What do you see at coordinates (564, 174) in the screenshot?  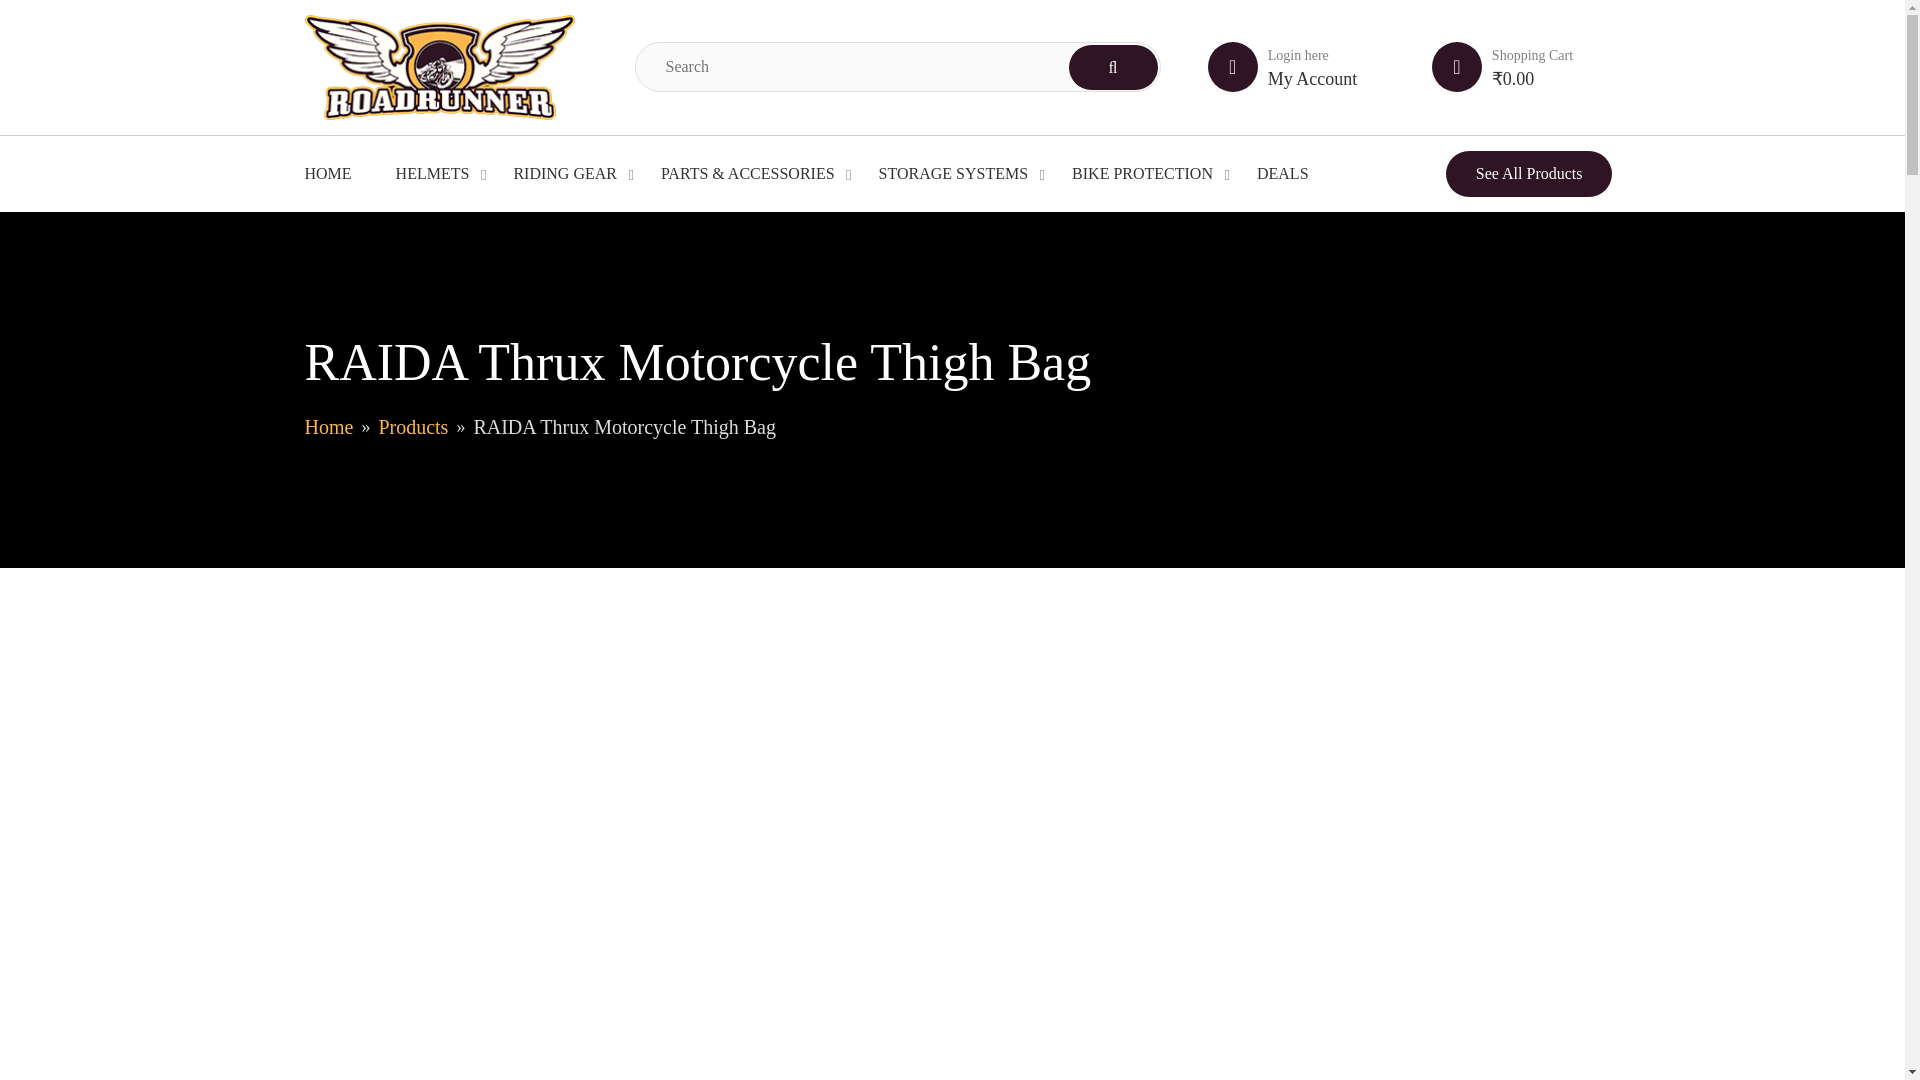 I see `RIDING GEAR` at bounding box center [564, 174].